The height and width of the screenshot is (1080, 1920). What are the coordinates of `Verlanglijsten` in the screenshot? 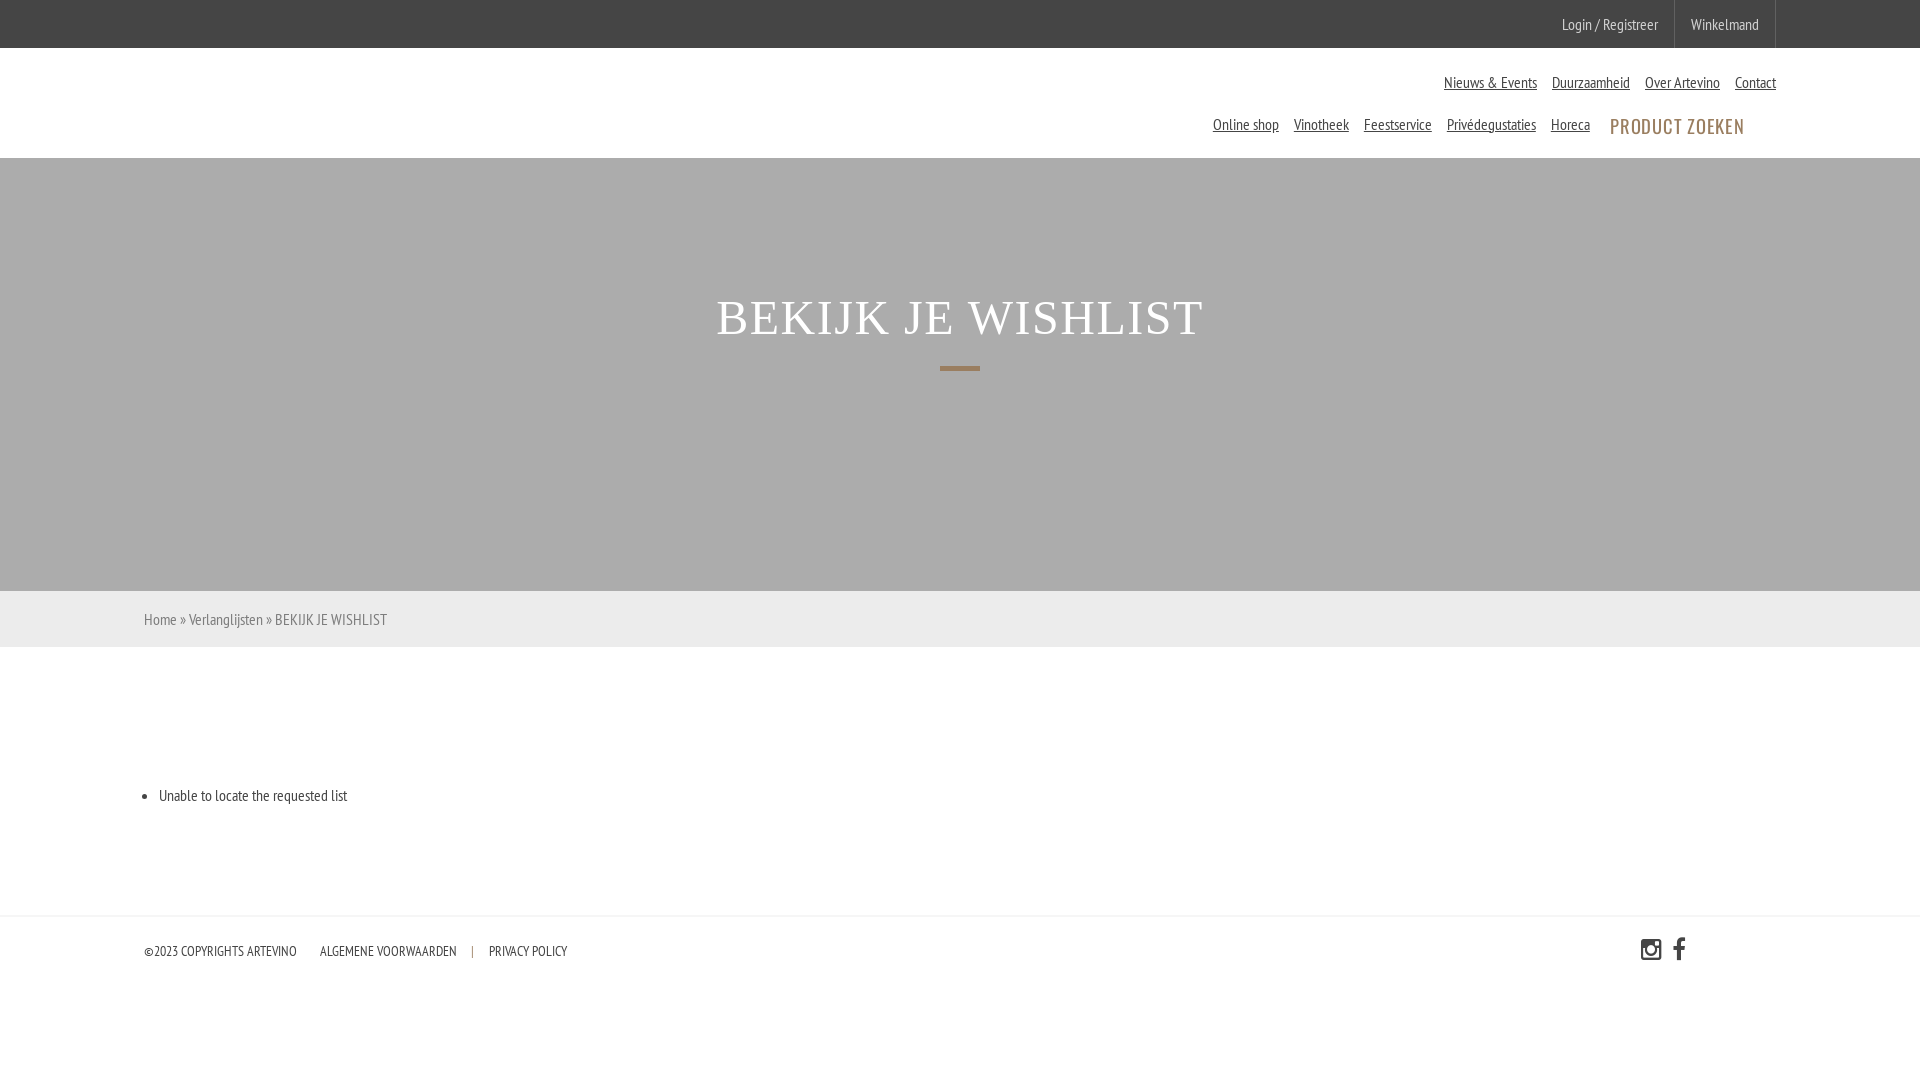 It's located at (226, 619).